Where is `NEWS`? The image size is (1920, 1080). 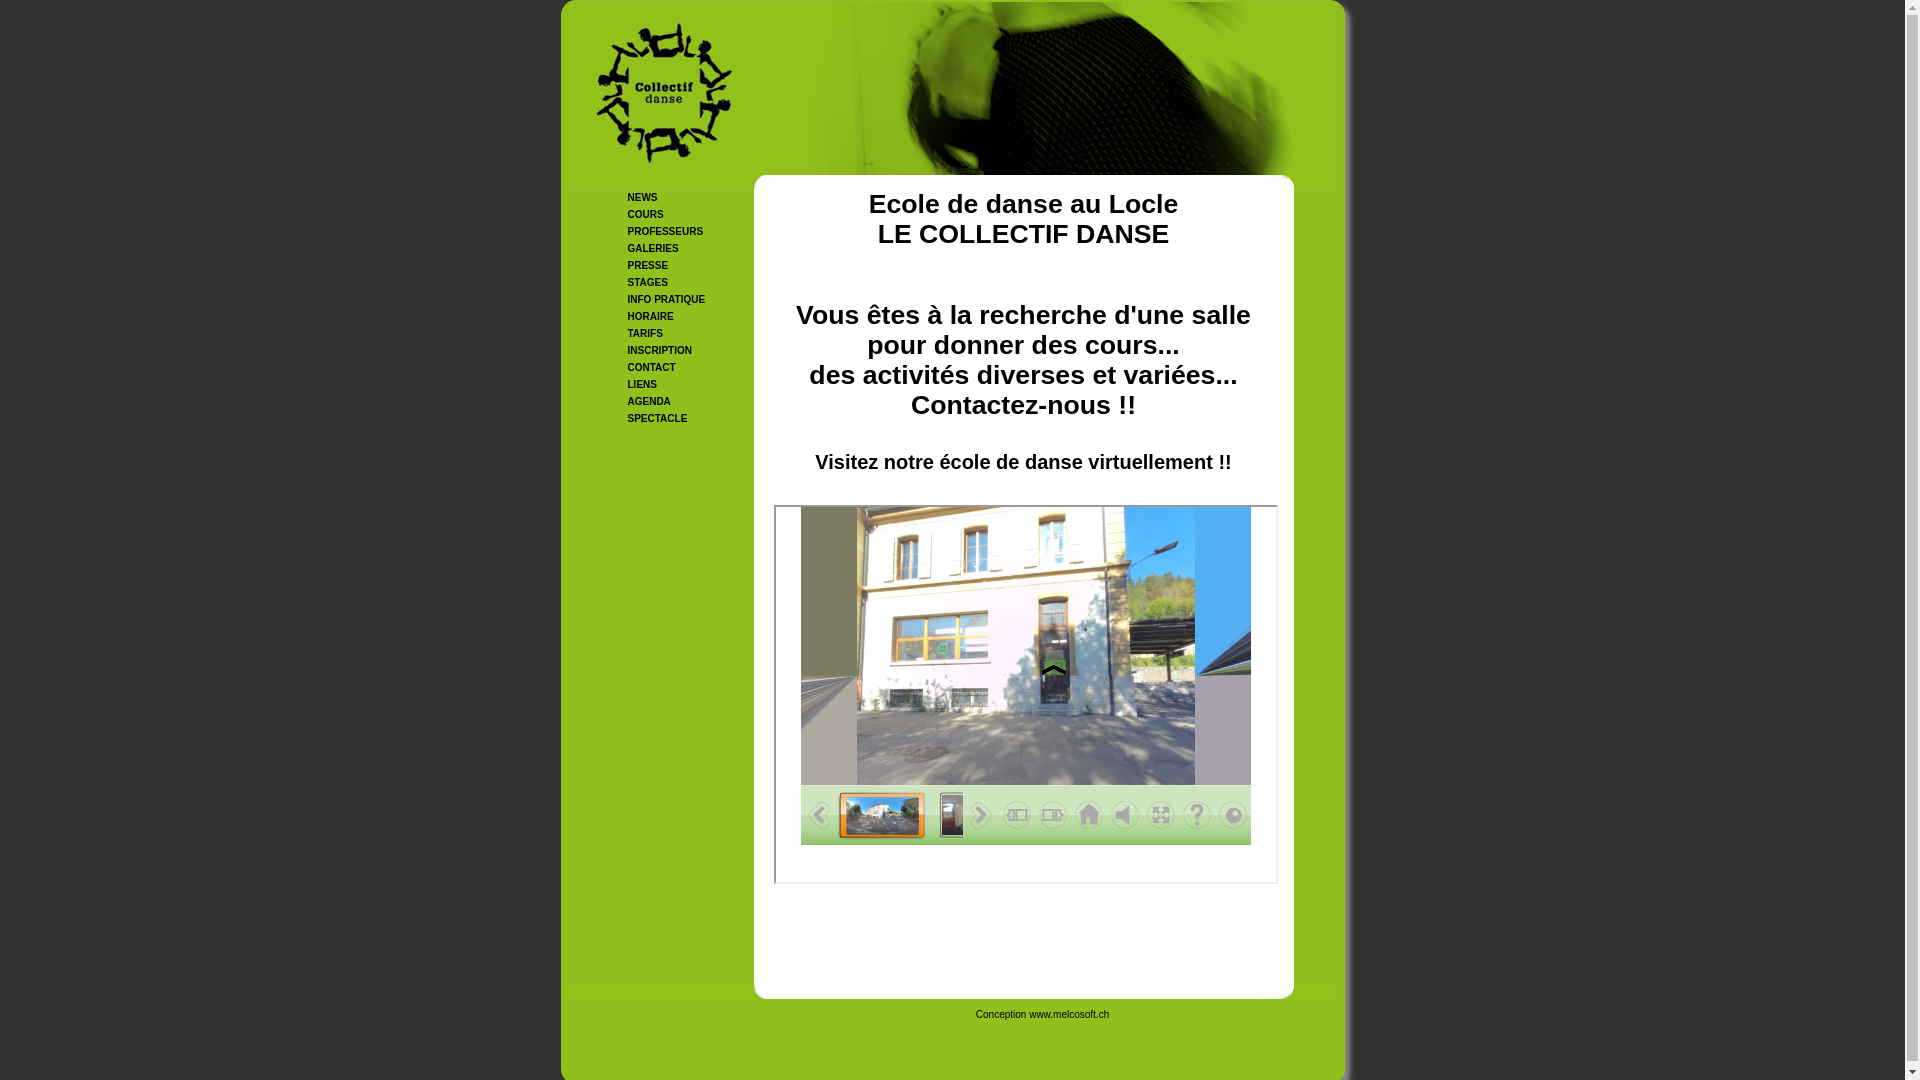
NEWS is located at coordinates (643, 198).